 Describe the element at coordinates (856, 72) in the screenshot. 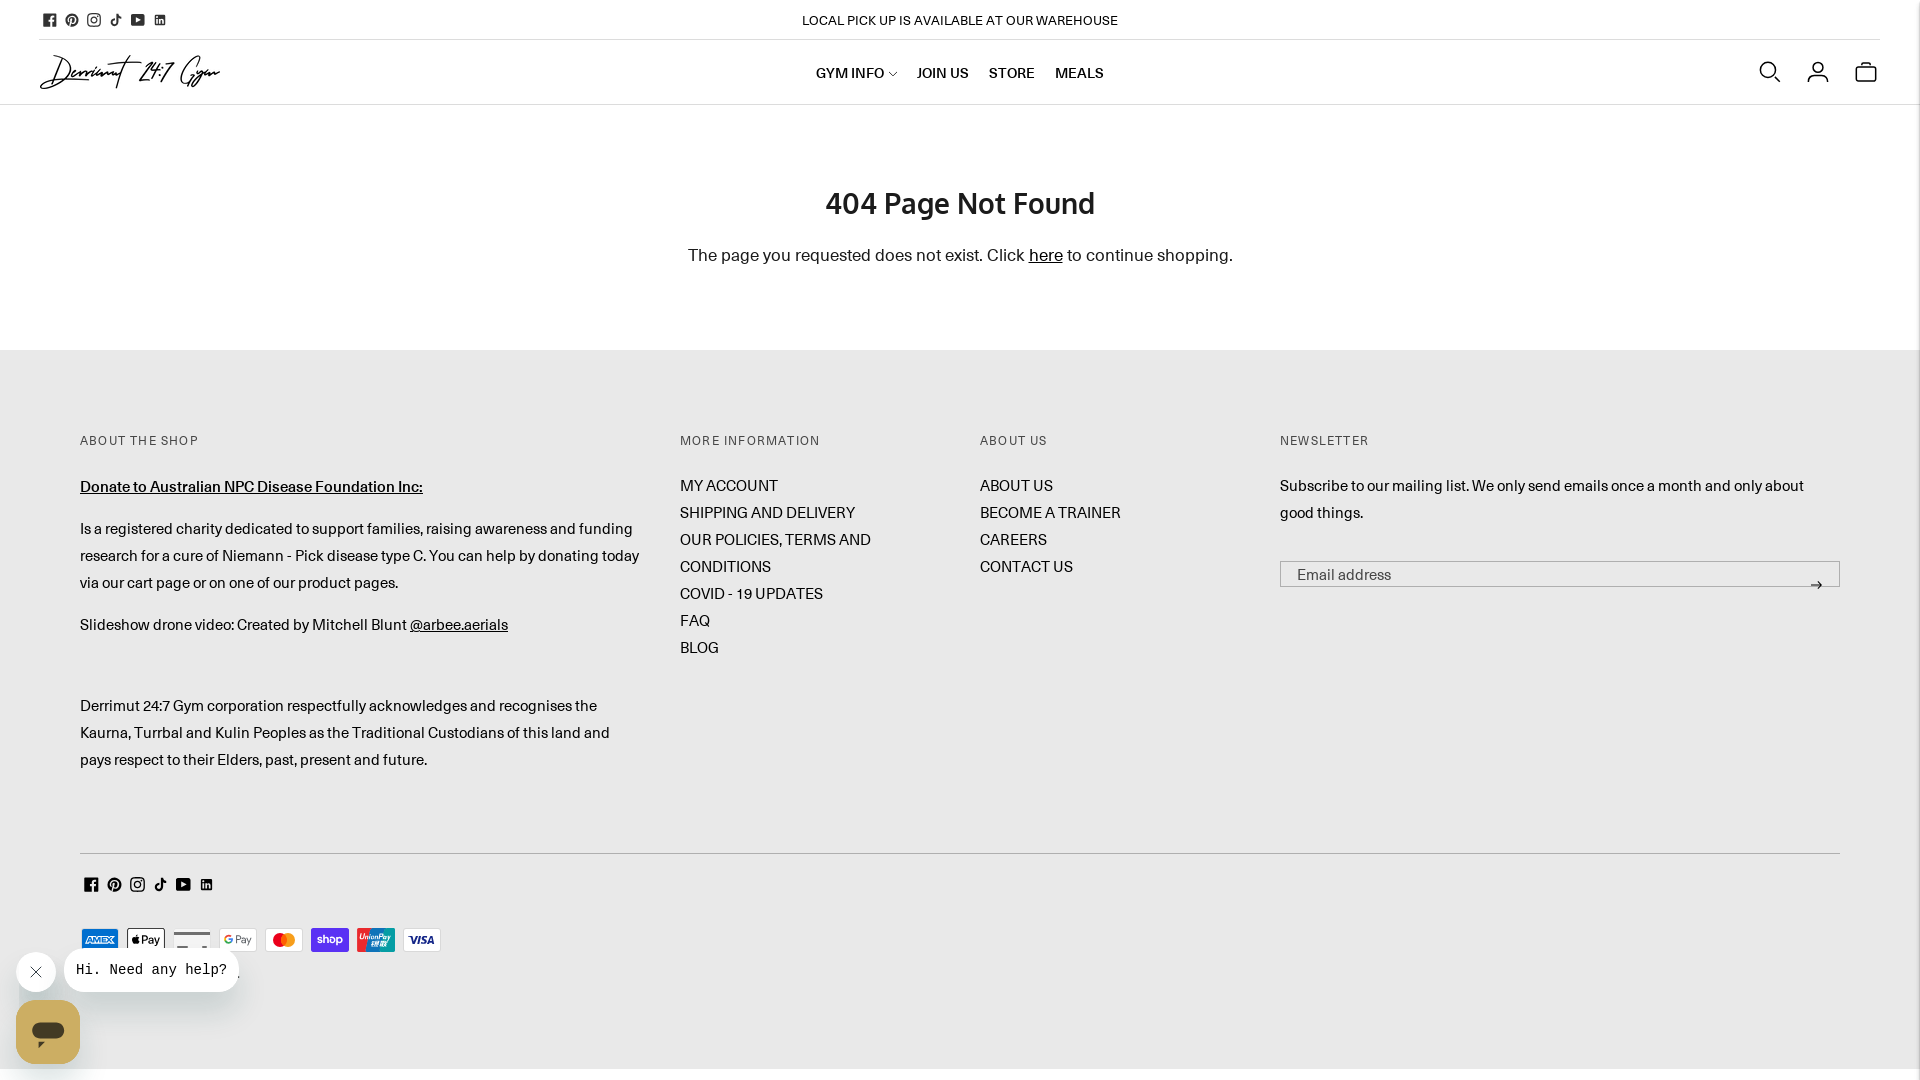

I see `GYM INFO` at that location.